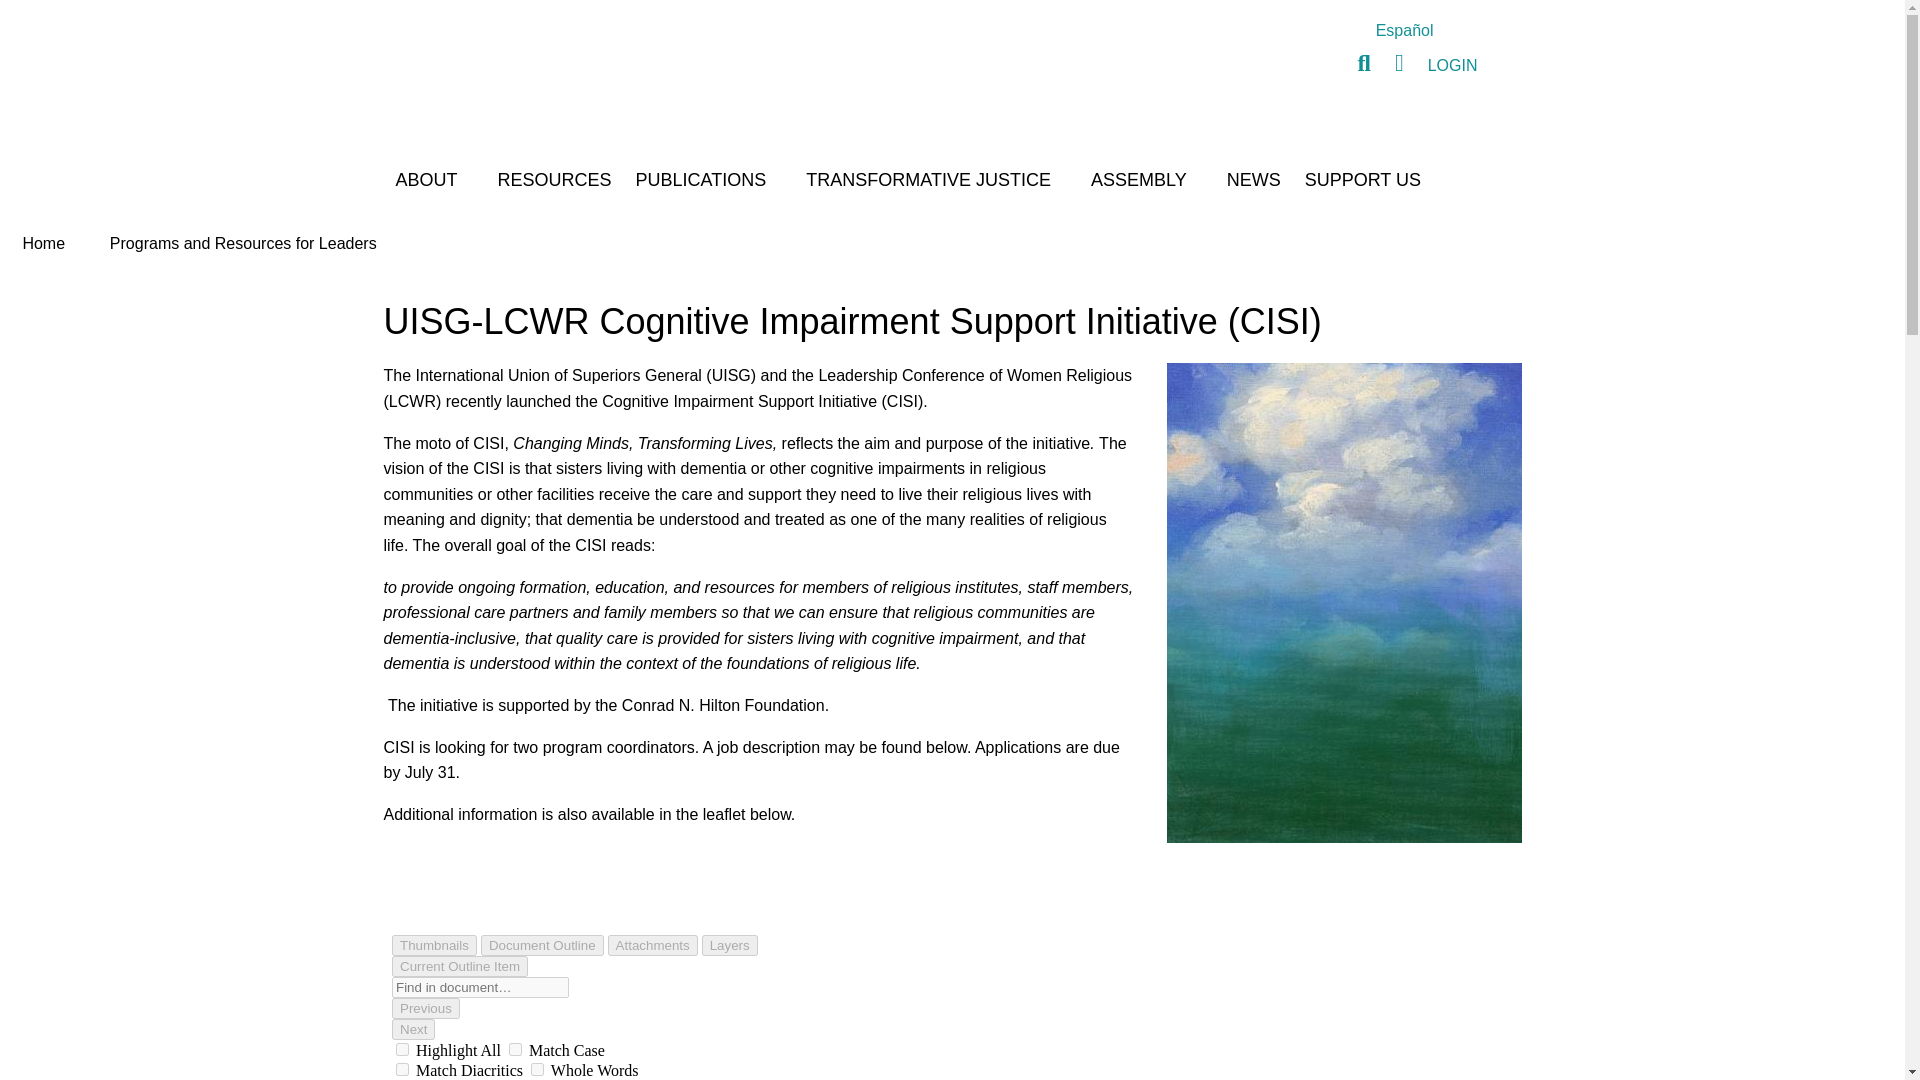  What do you see at coordinates (534, 77) in the screenshot?
I see `Leadership Conference of Women Religious homepage` at bounding box center [534, 77].